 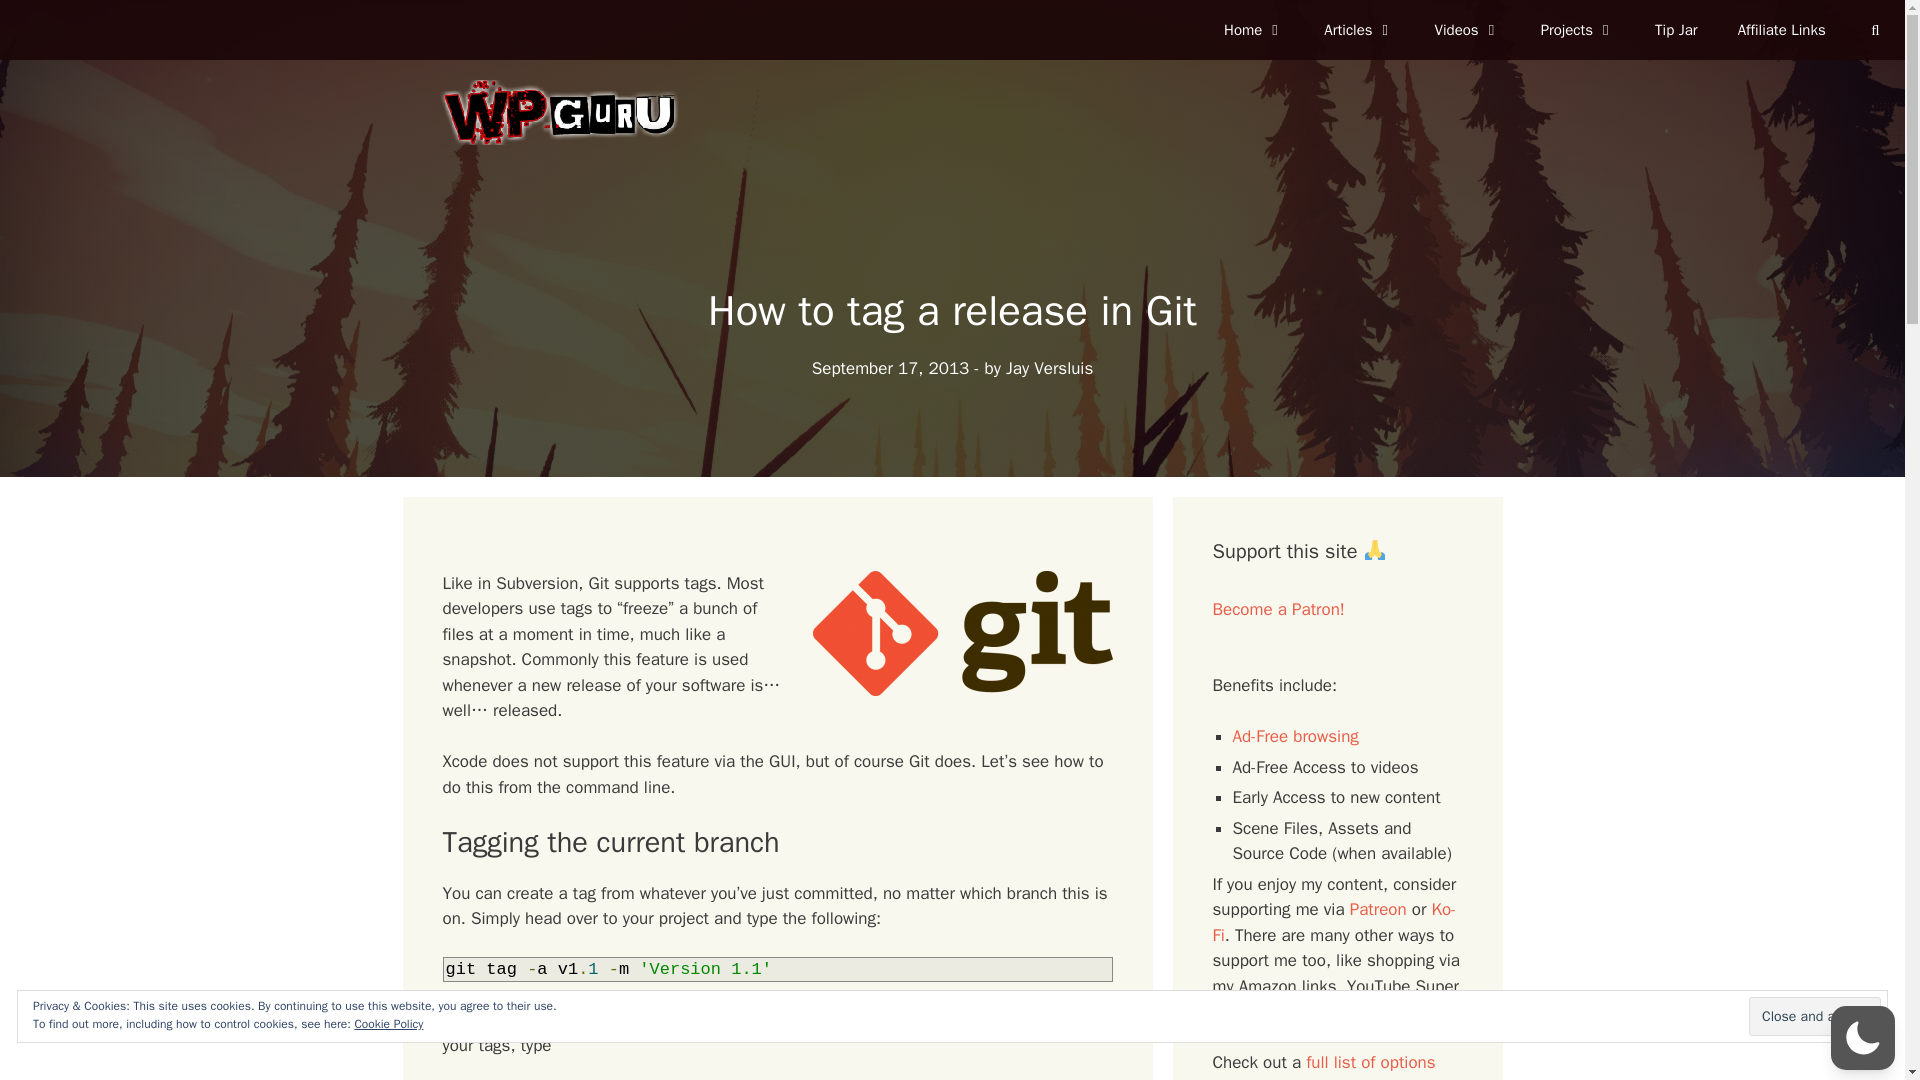 I want to click on Articles, so click(x=1358, y=30).